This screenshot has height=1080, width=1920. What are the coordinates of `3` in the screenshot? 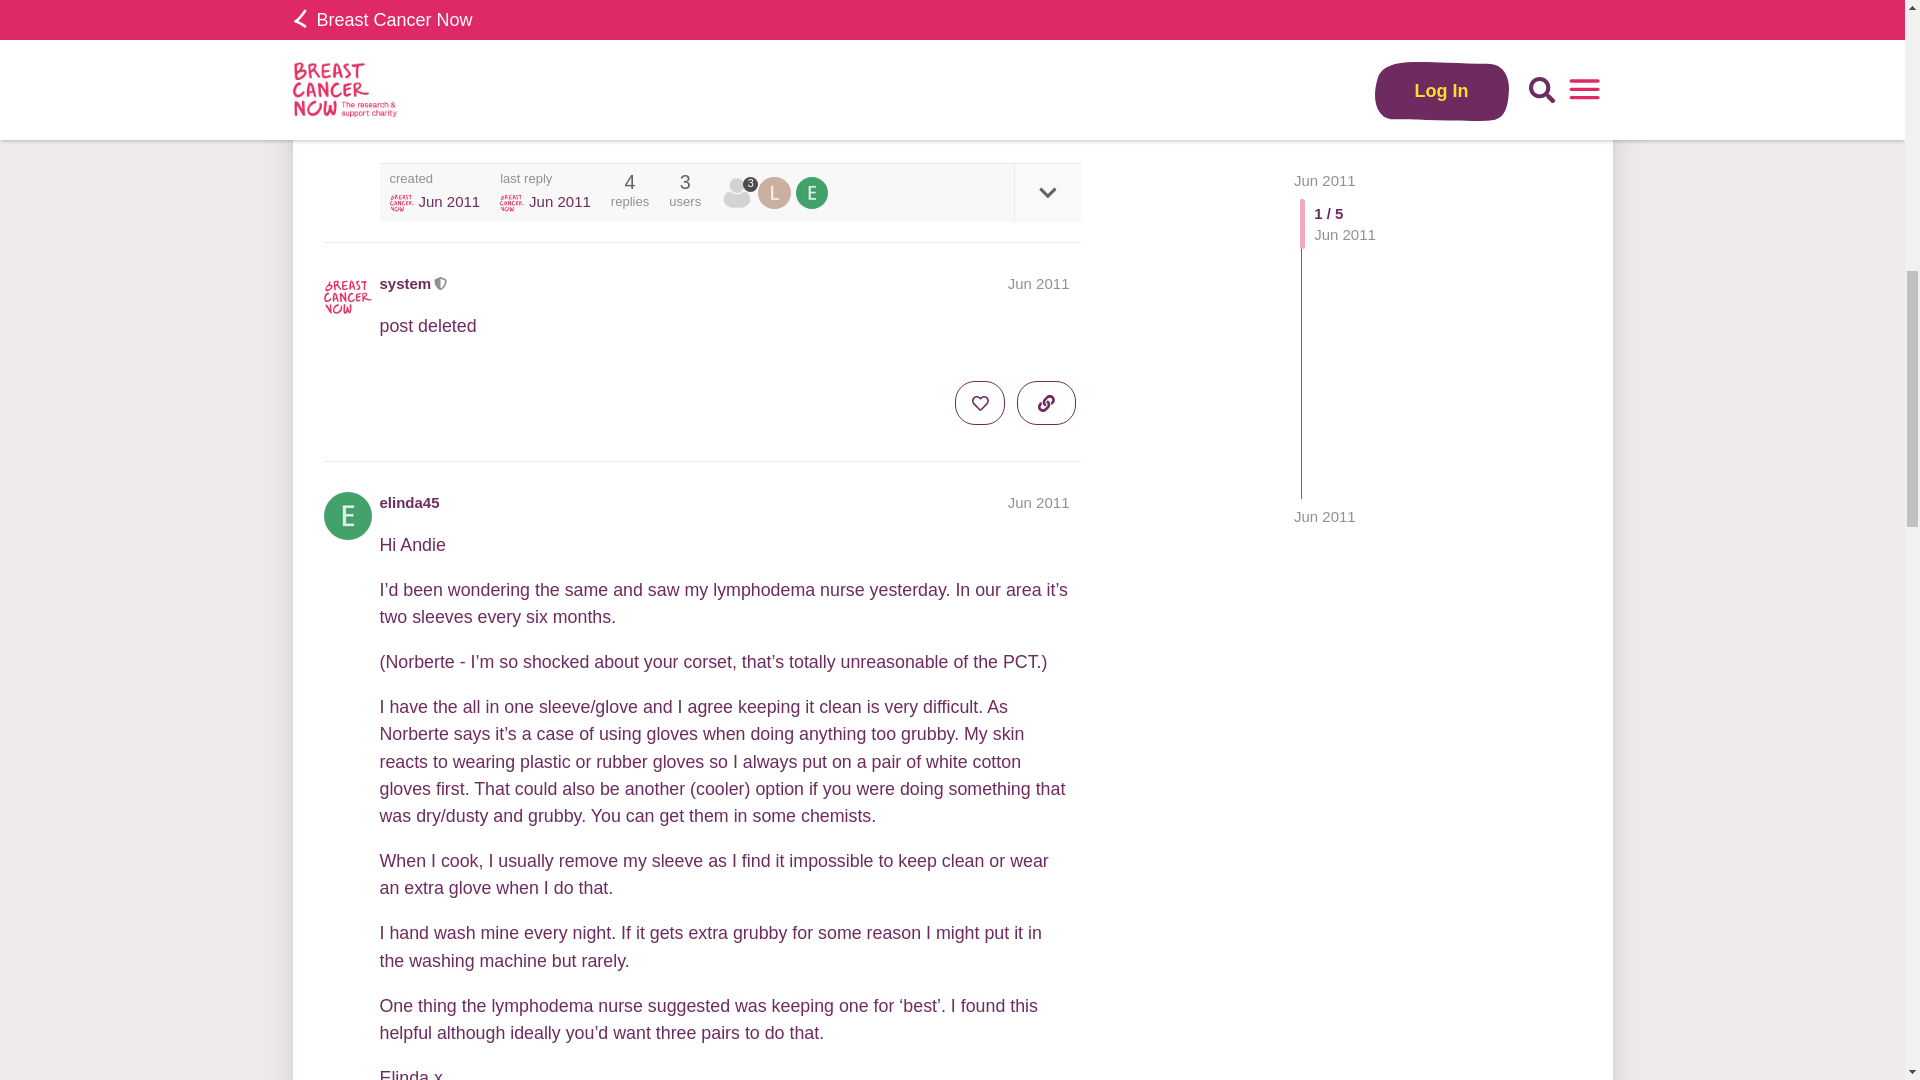 It's located at (740, 193).